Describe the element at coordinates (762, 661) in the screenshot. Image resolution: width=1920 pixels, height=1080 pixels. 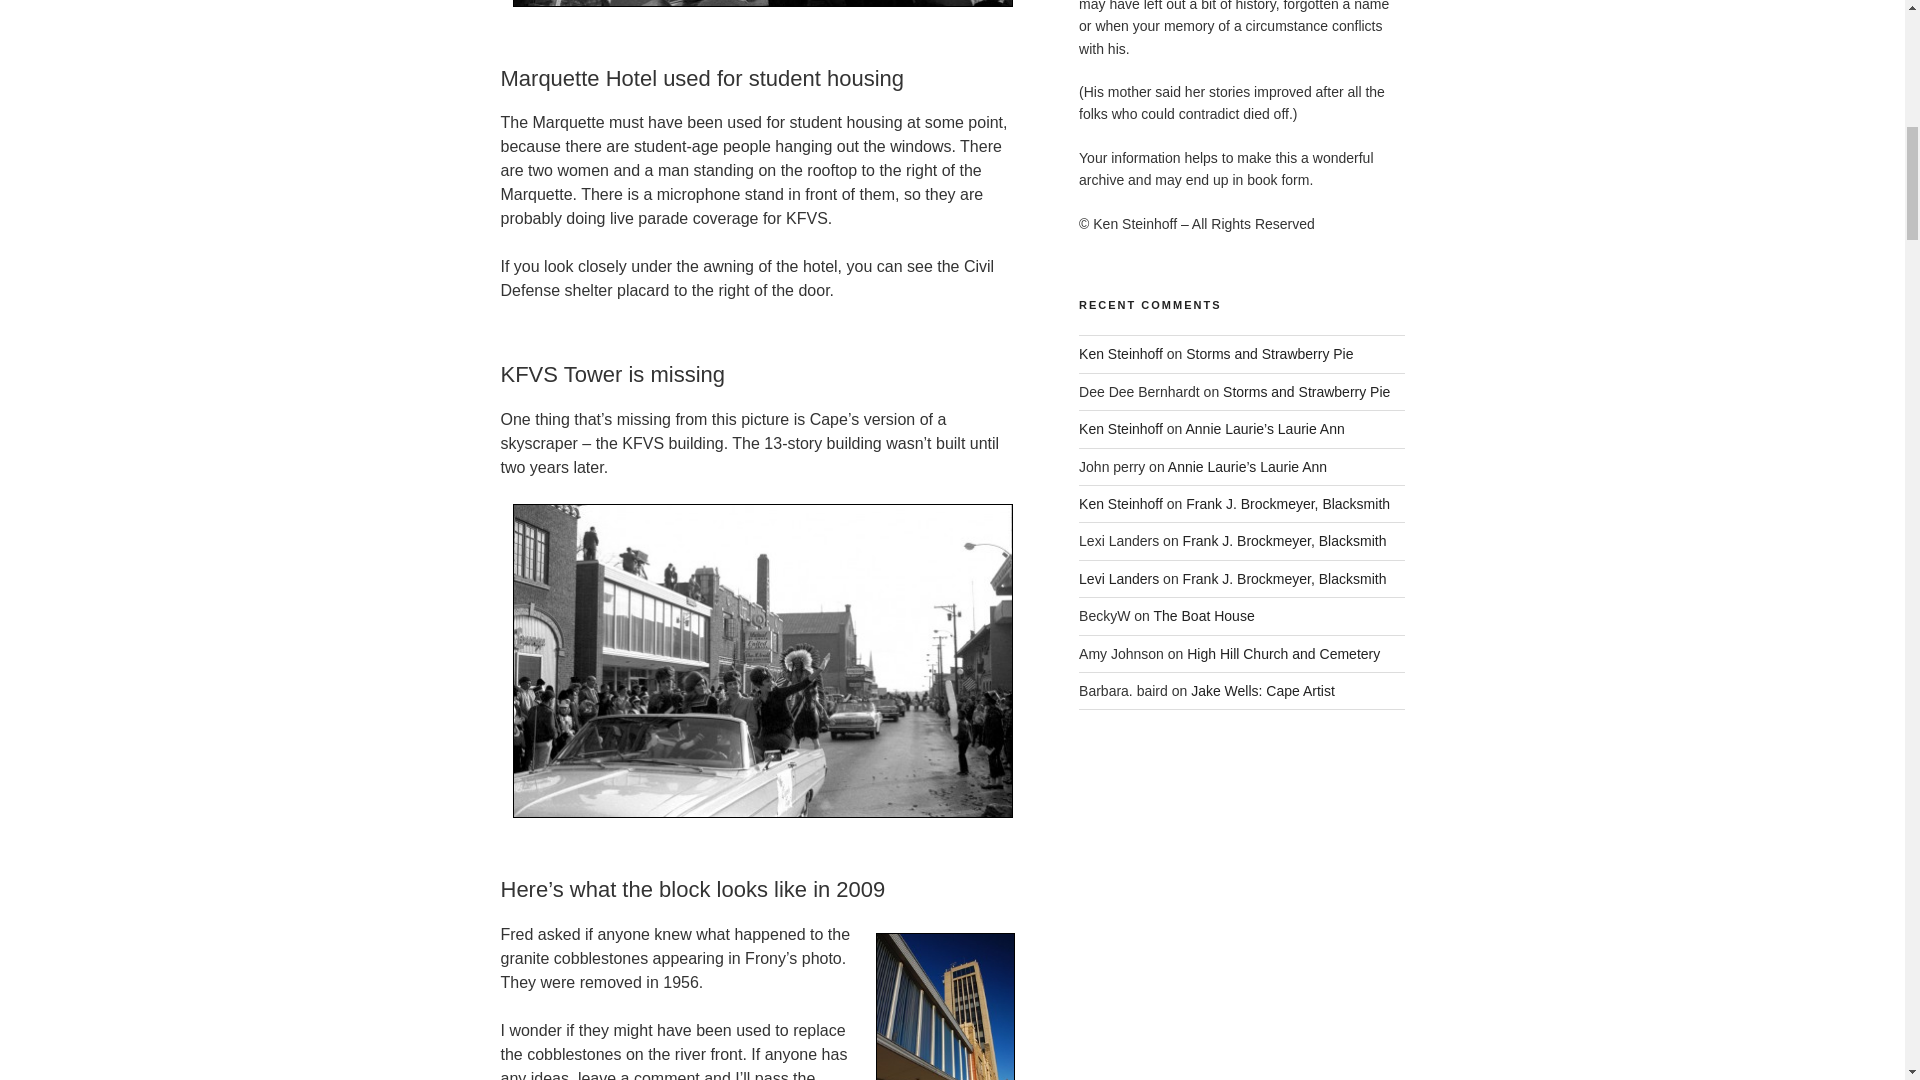
I see `Broadway looking northeast; note the KFVS tower is missing` at that location.